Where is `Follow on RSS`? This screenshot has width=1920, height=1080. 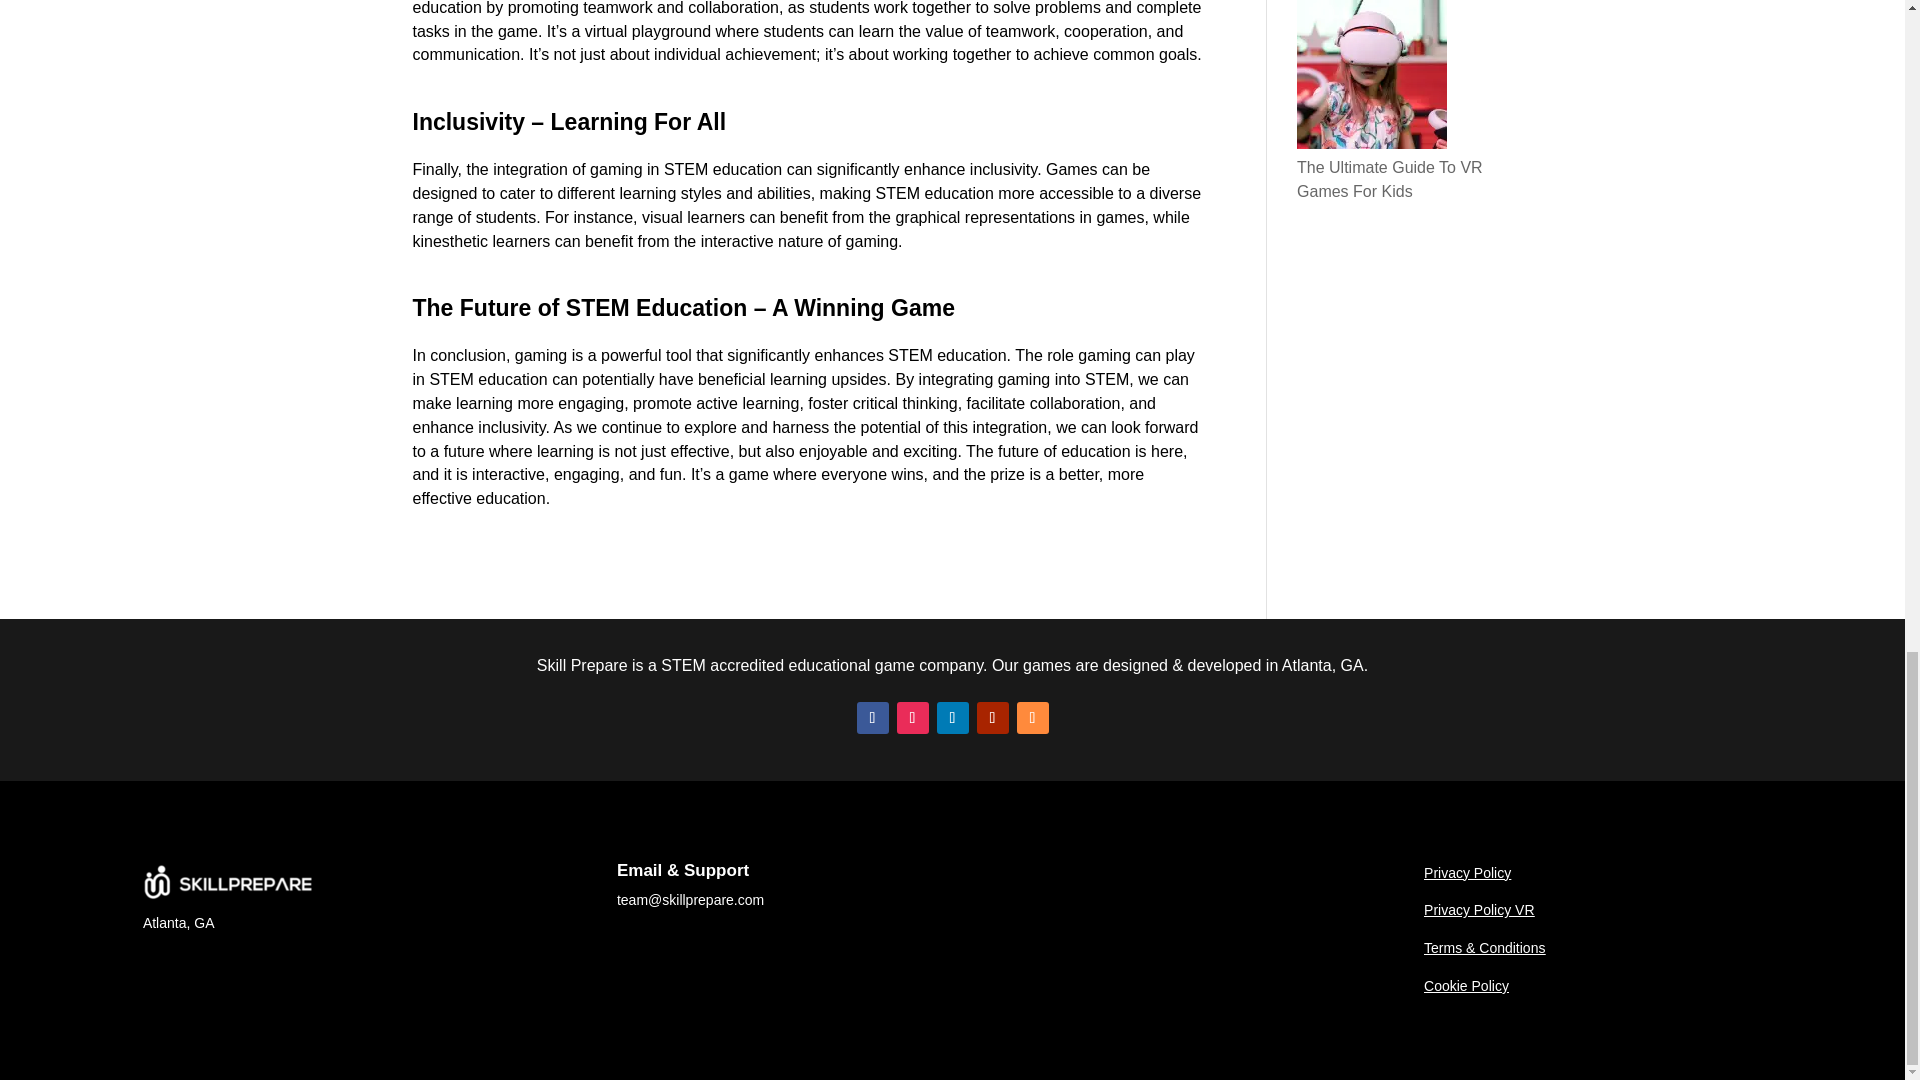 Follow on RSS is located at coordinates (1032, 718).